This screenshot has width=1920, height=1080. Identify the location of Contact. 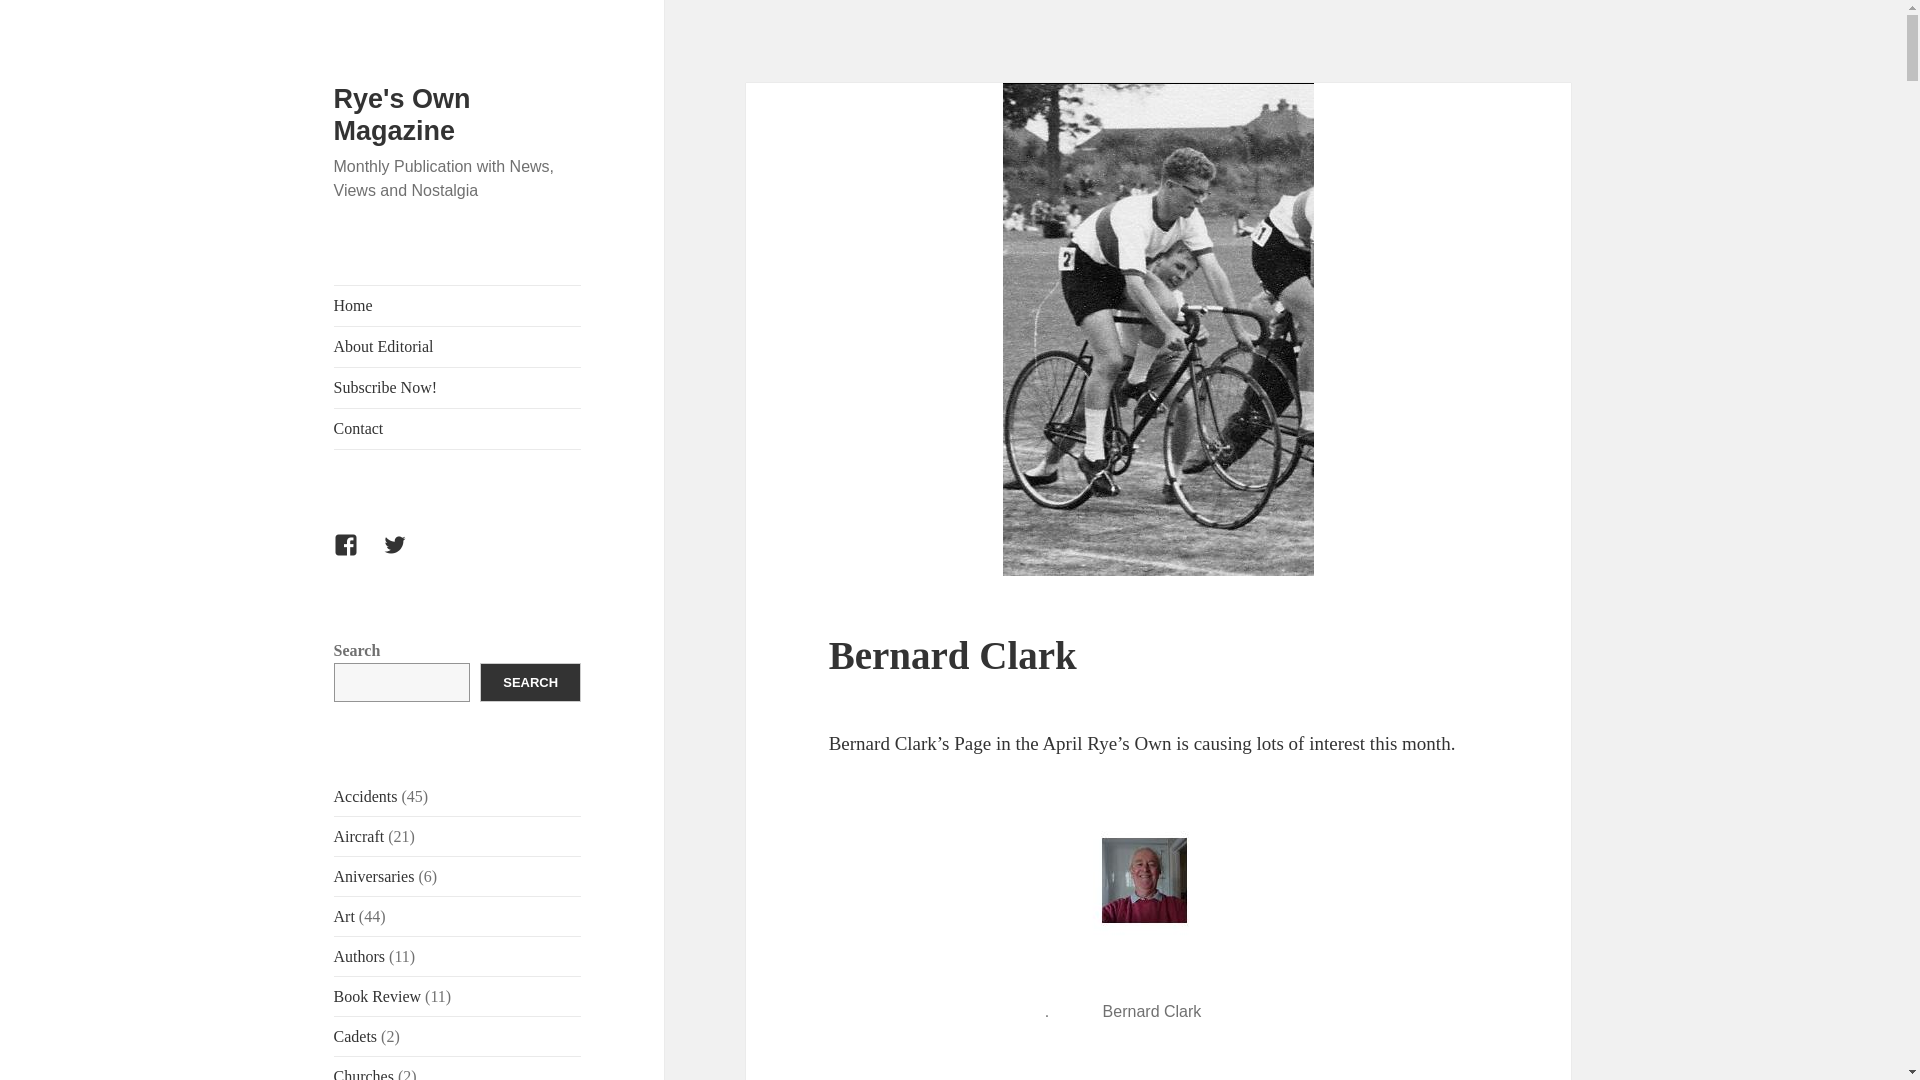
(458, 429).